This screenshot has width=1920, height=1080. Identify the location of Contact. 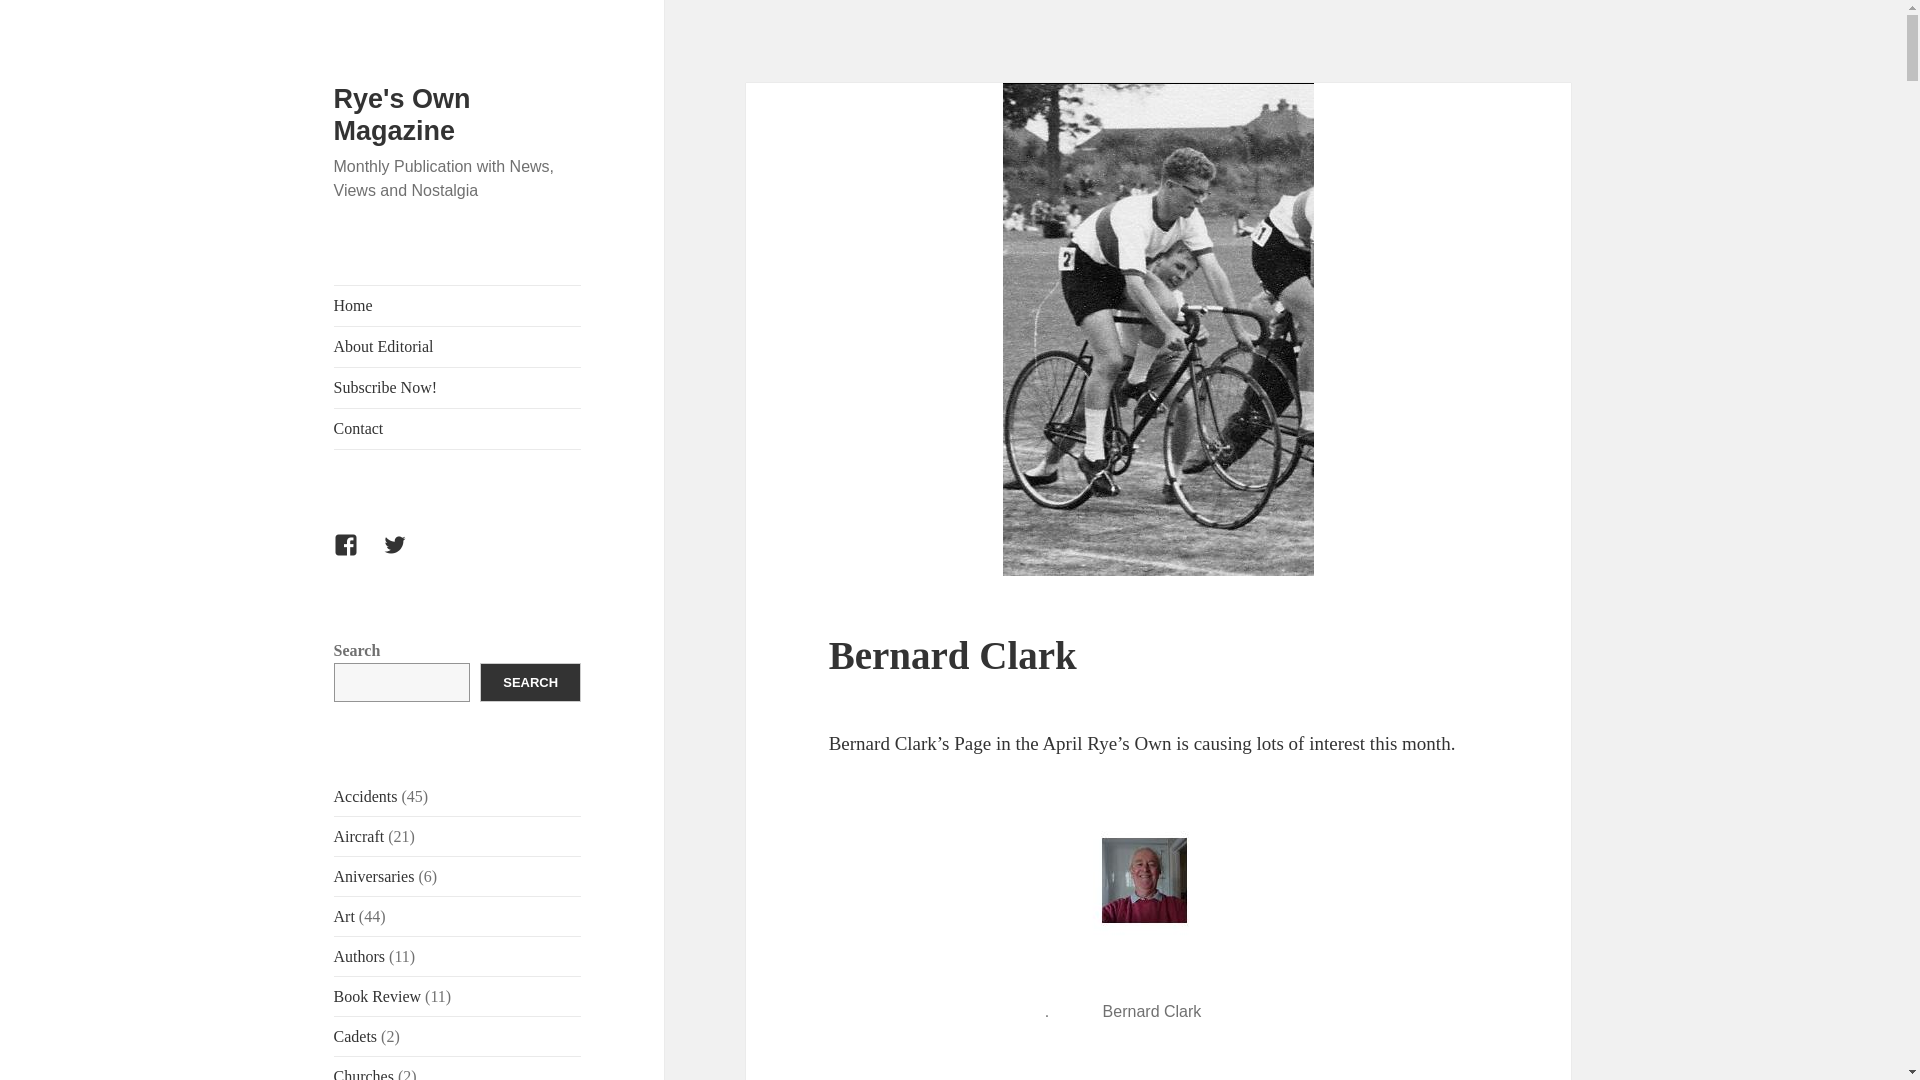
(458, 429).